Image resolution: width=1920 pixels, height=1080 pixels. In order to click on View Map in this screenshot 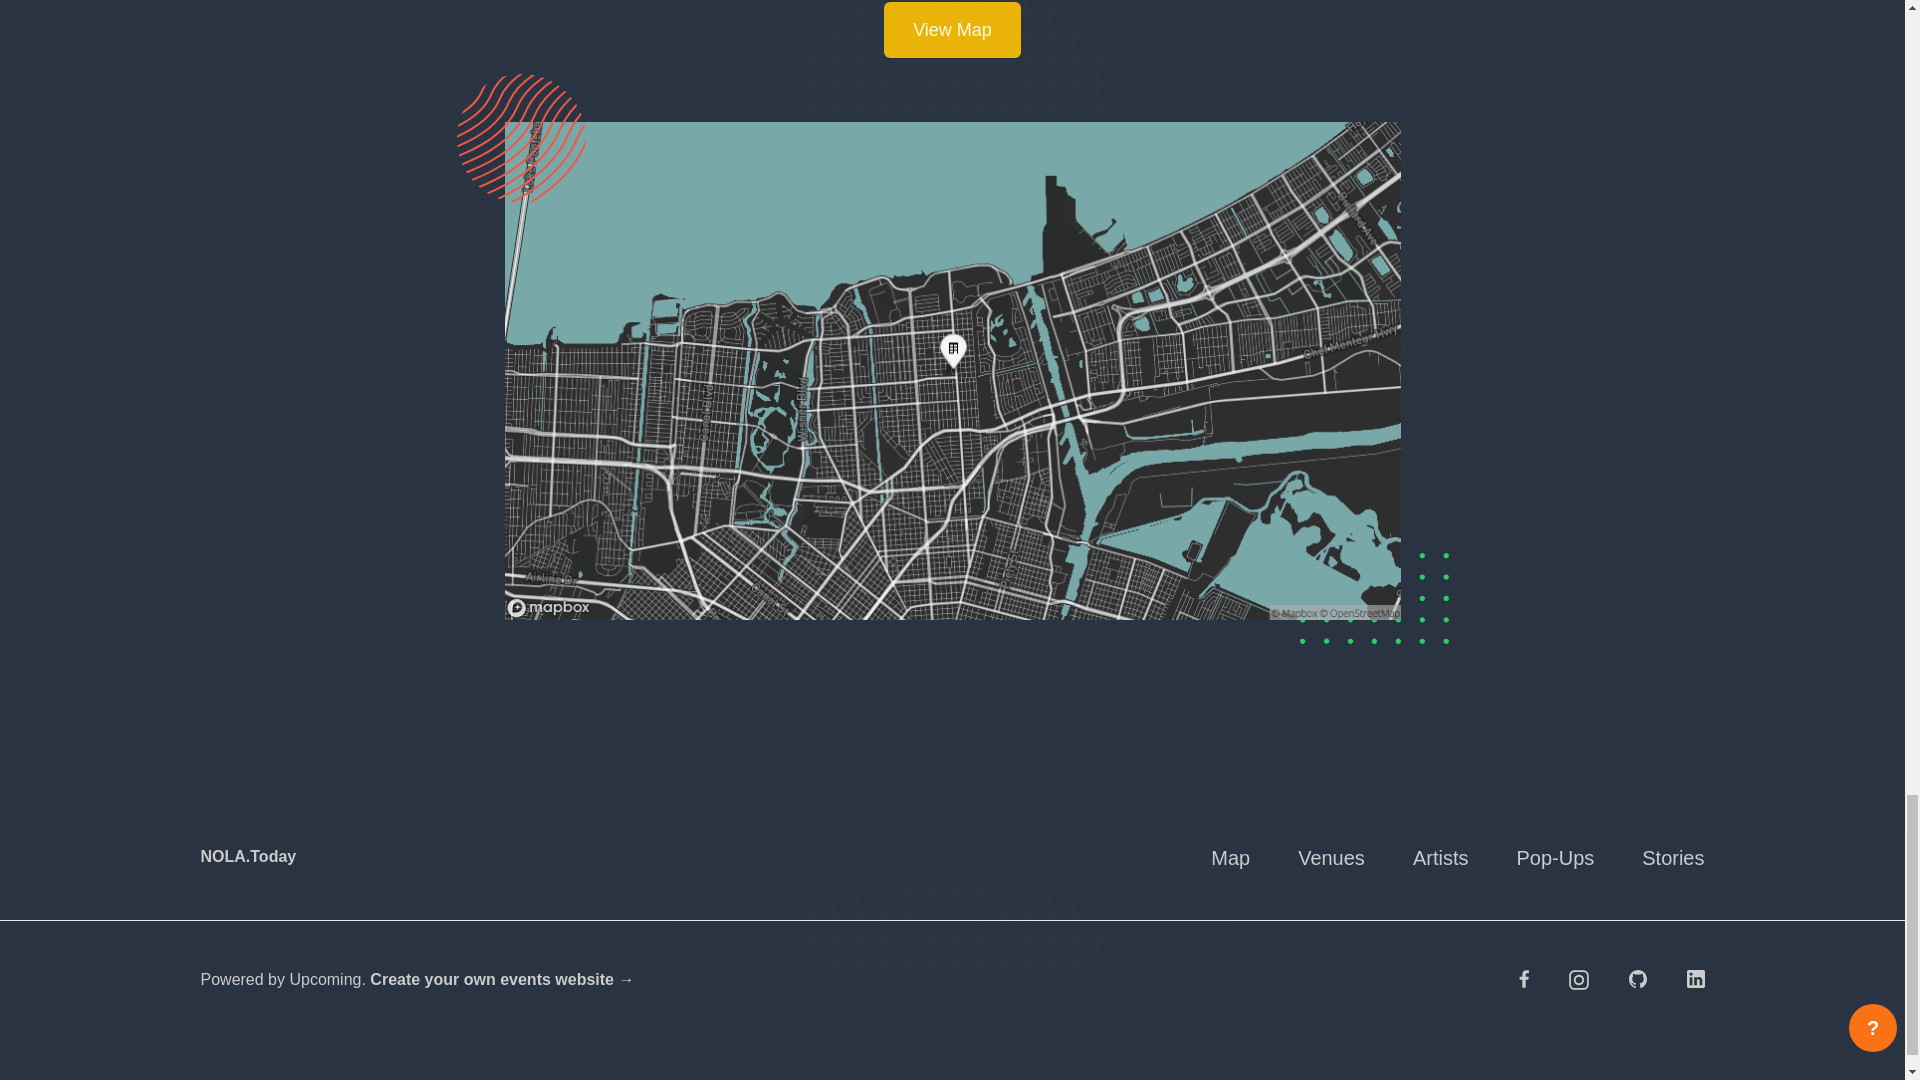, I will do `click(952, 30)`.